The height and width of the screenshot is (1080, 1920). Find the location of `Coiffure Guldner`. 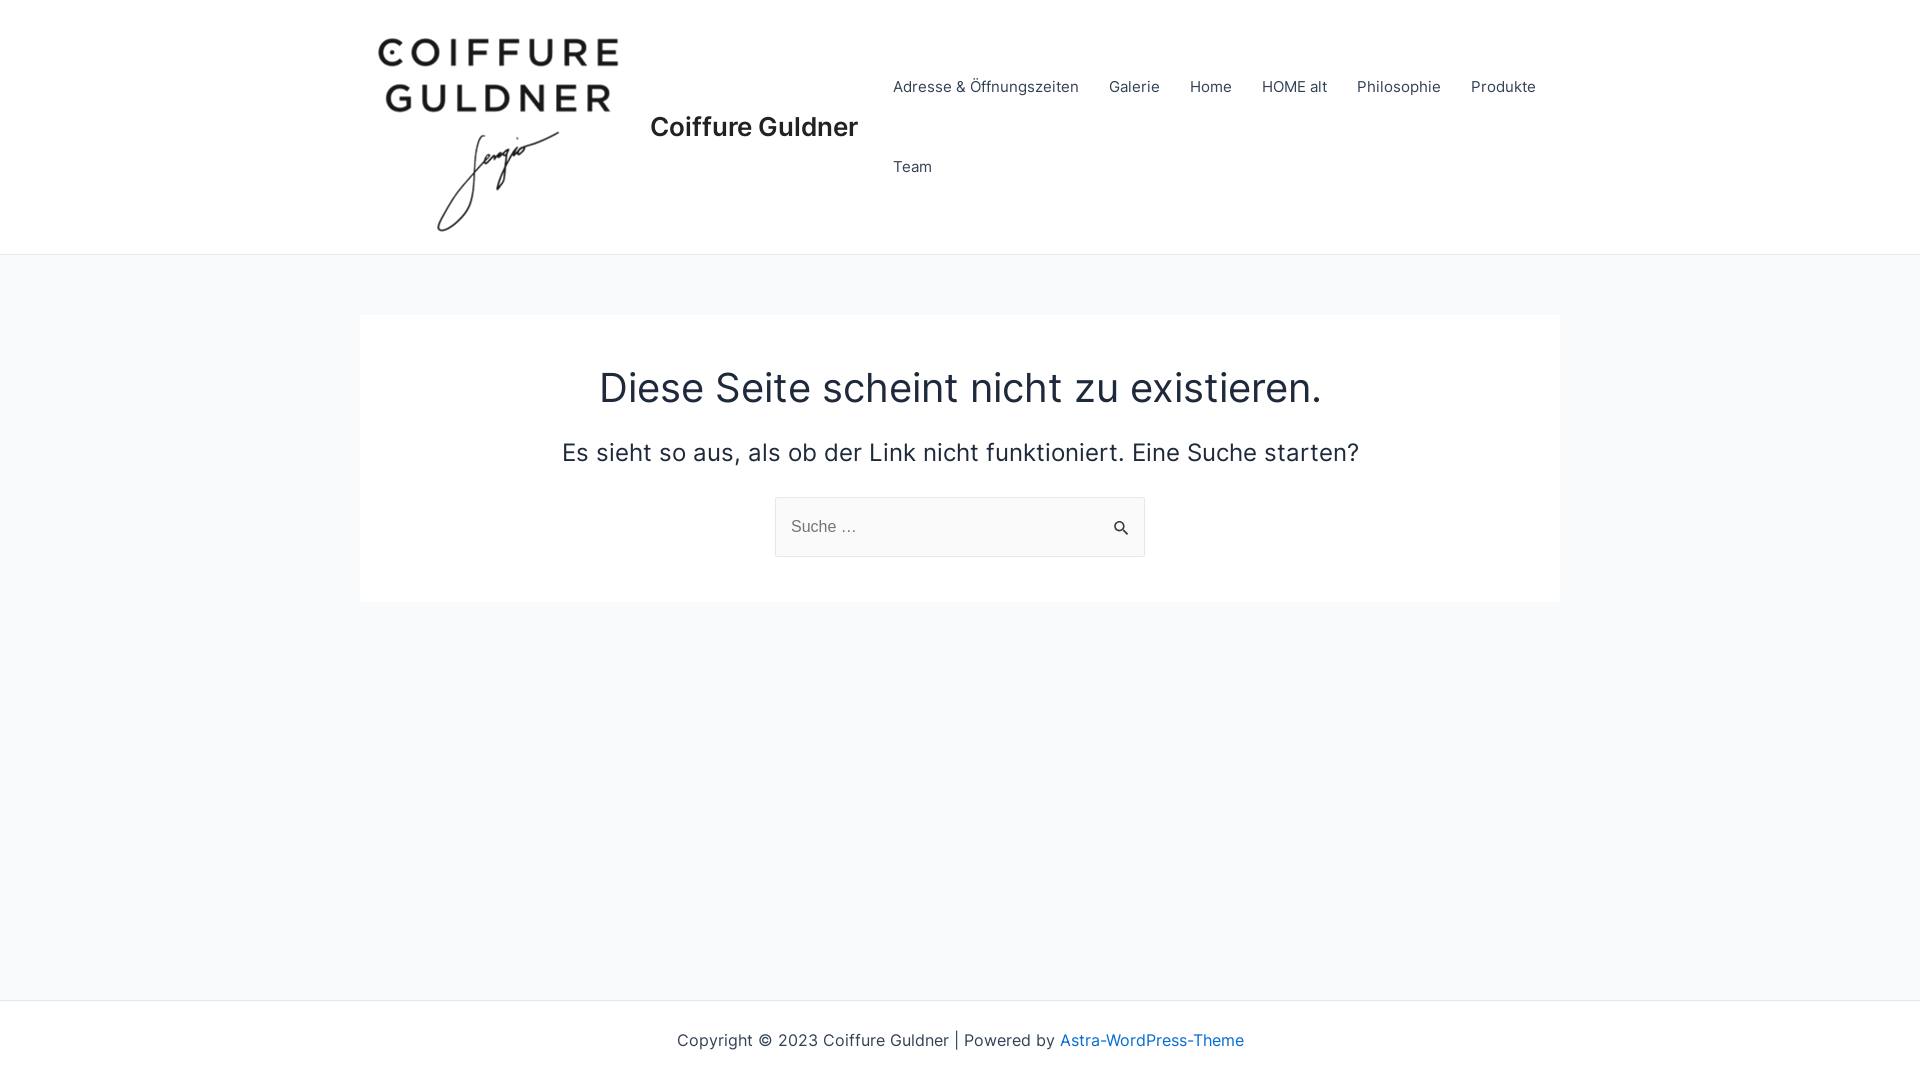

Coiffure Guldner is located at coordinates (754, 126).